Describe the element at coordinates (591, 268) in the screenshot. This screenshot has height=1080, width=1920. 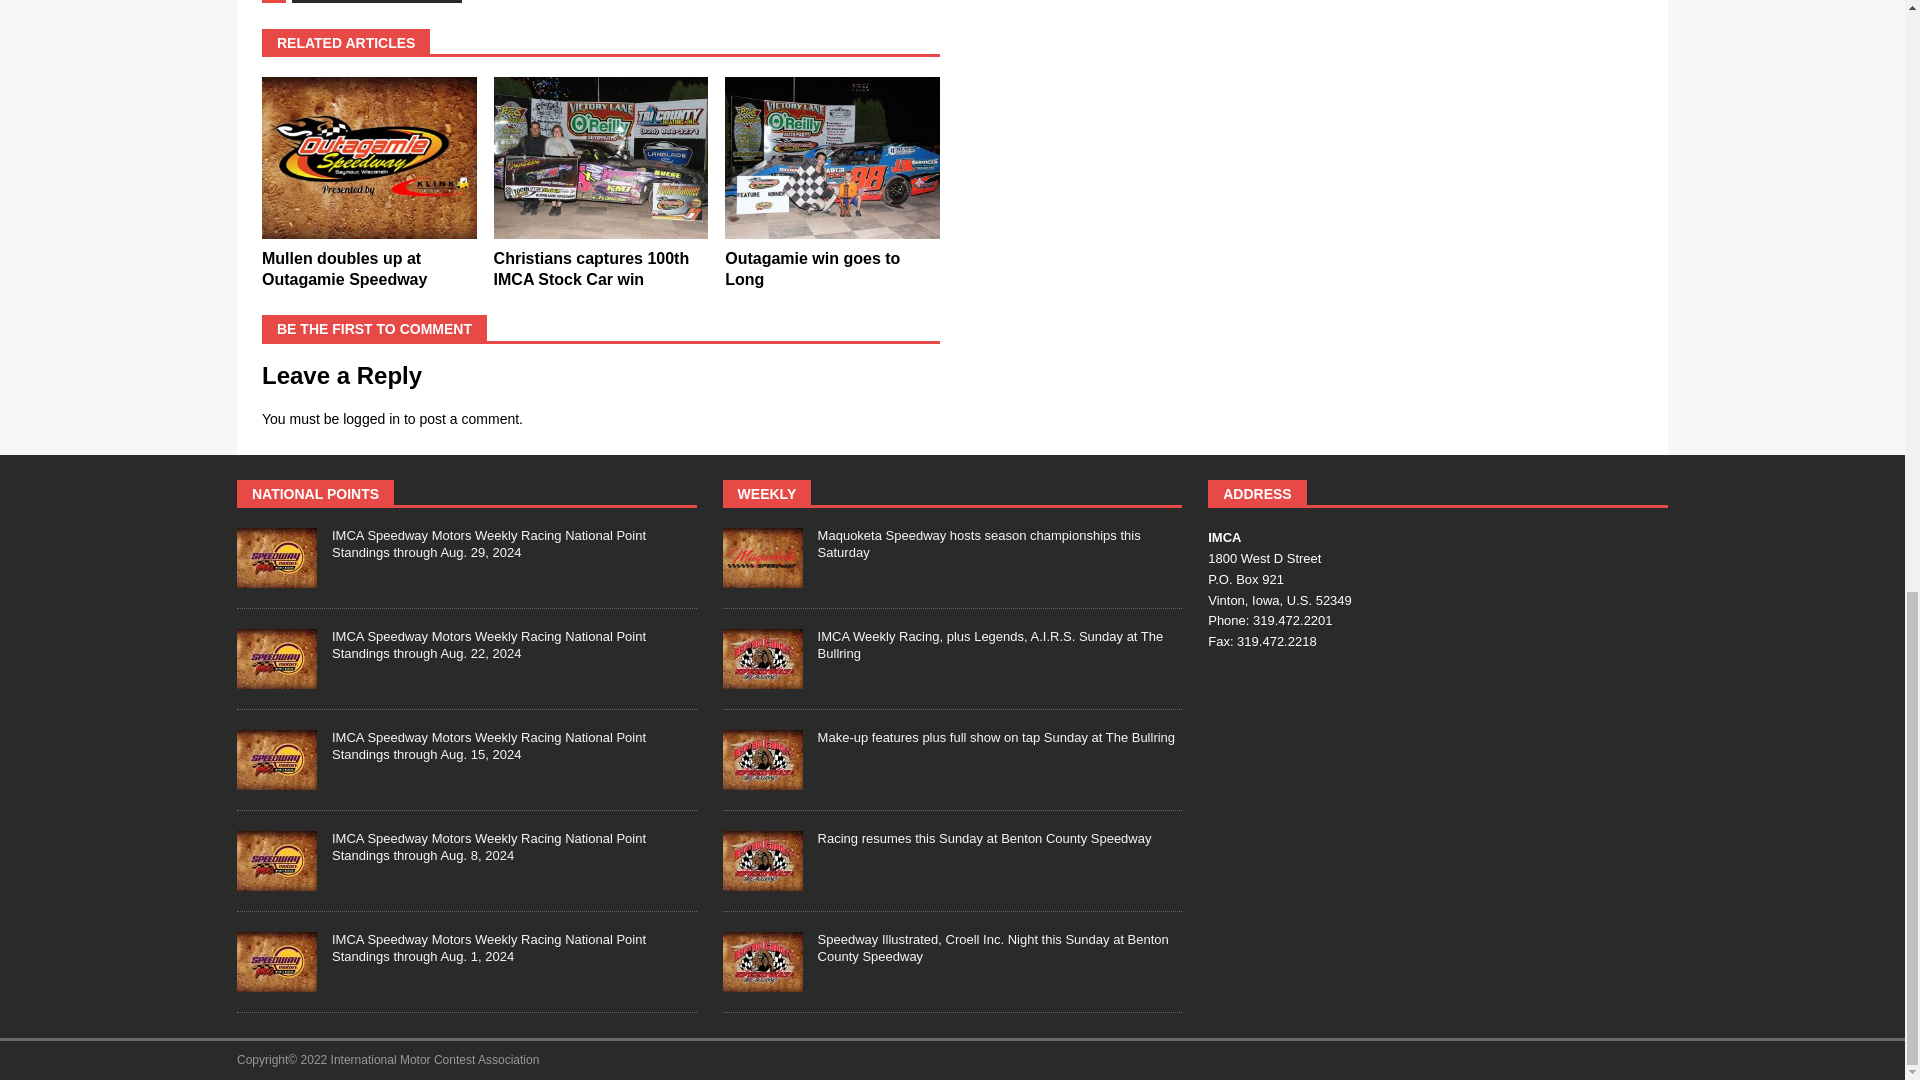
I see `Christians captures 100th IMCA Stock Car win` at that location.